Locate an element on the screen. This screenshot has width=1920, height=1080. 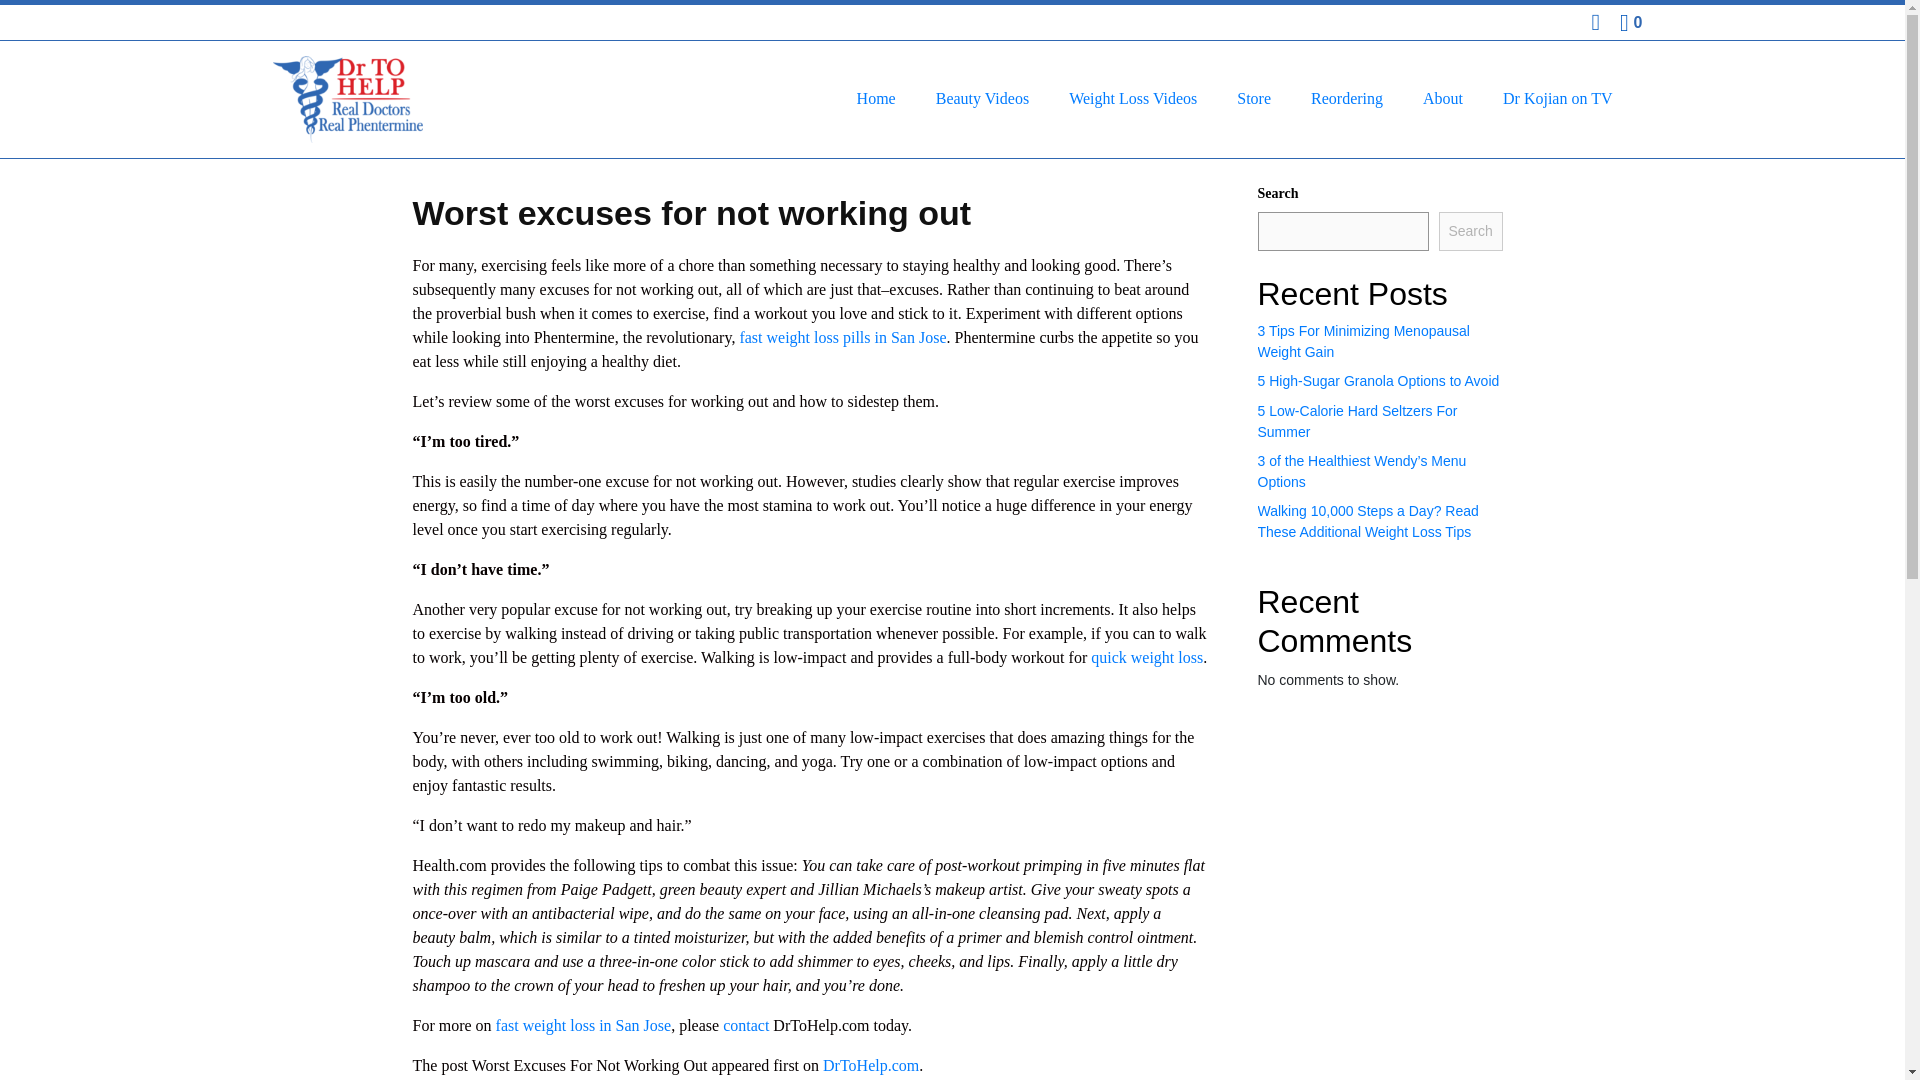
3 Tips For Minimizing Menopausal Weight Gain is located at coordinates (1364, 340).